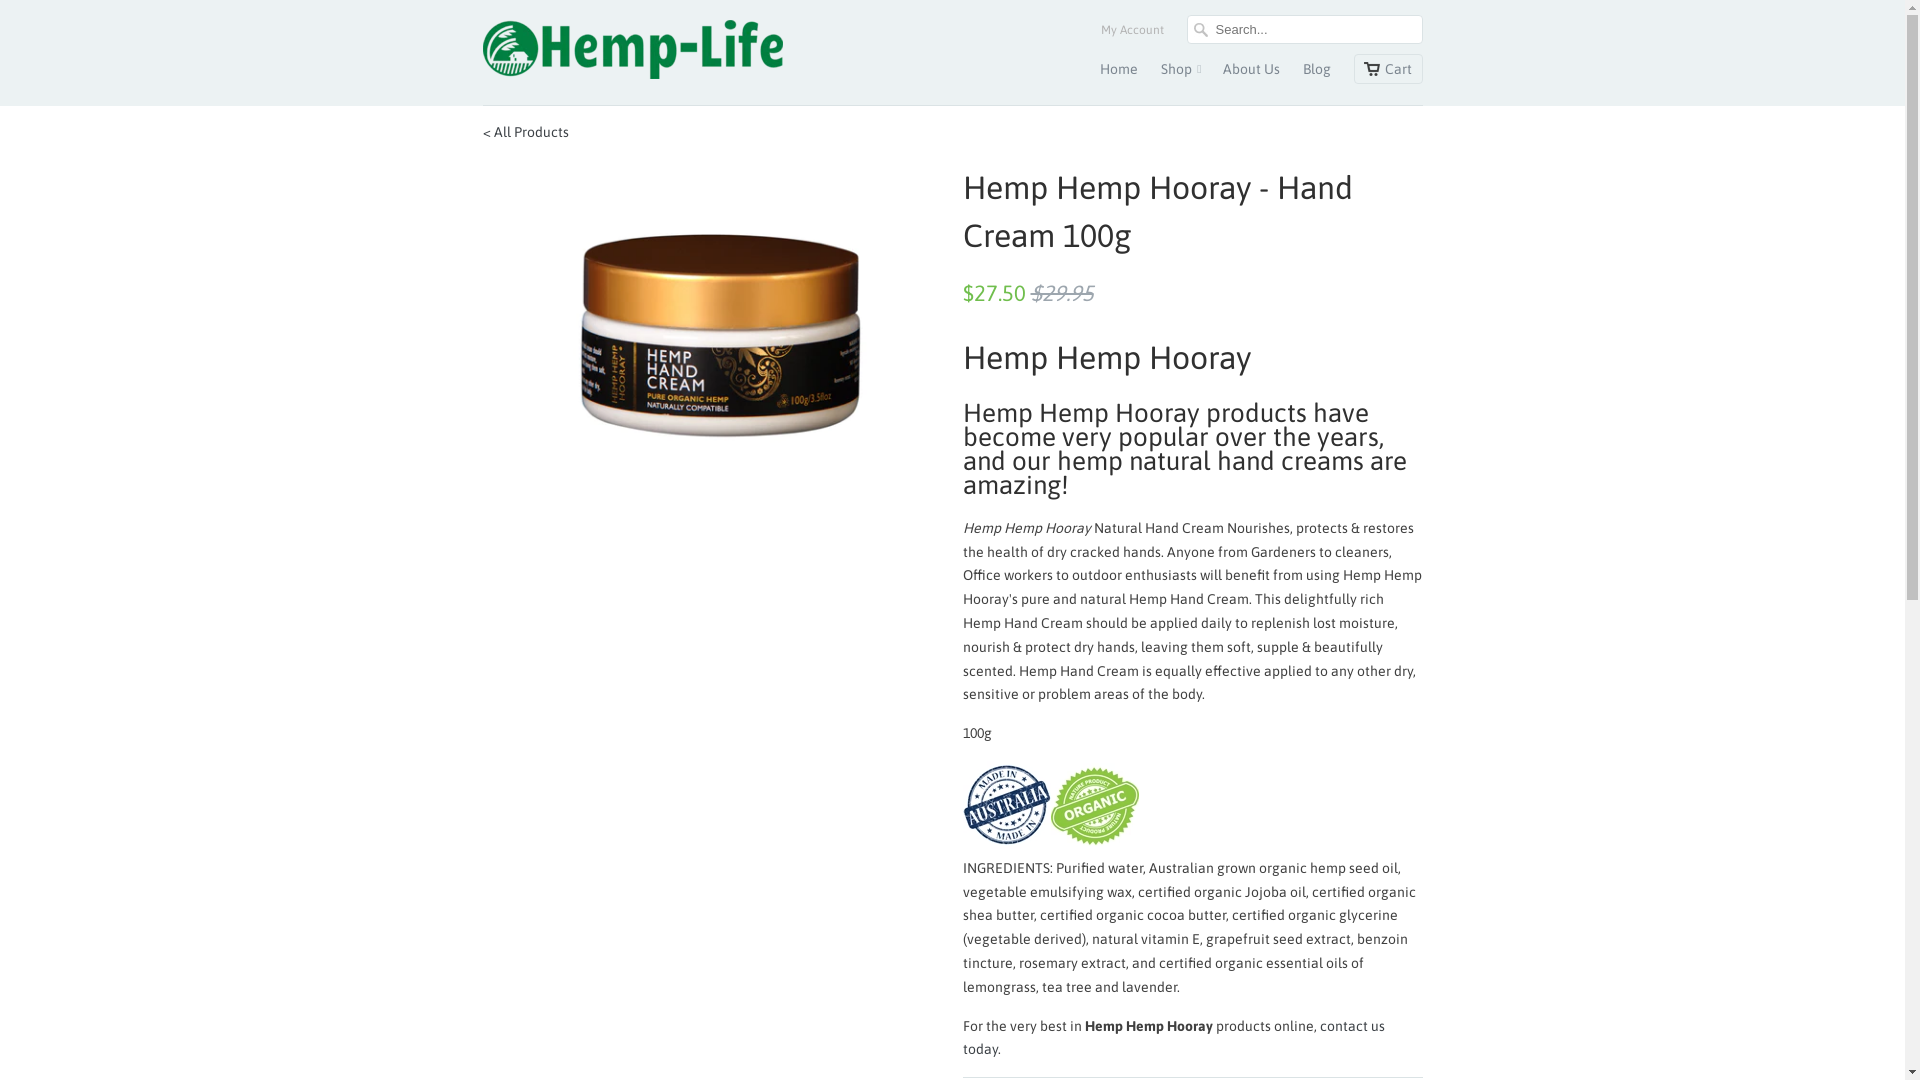 This screenshot has height=1080, width=1920. I want to click on Cart, so click(1388, 69).